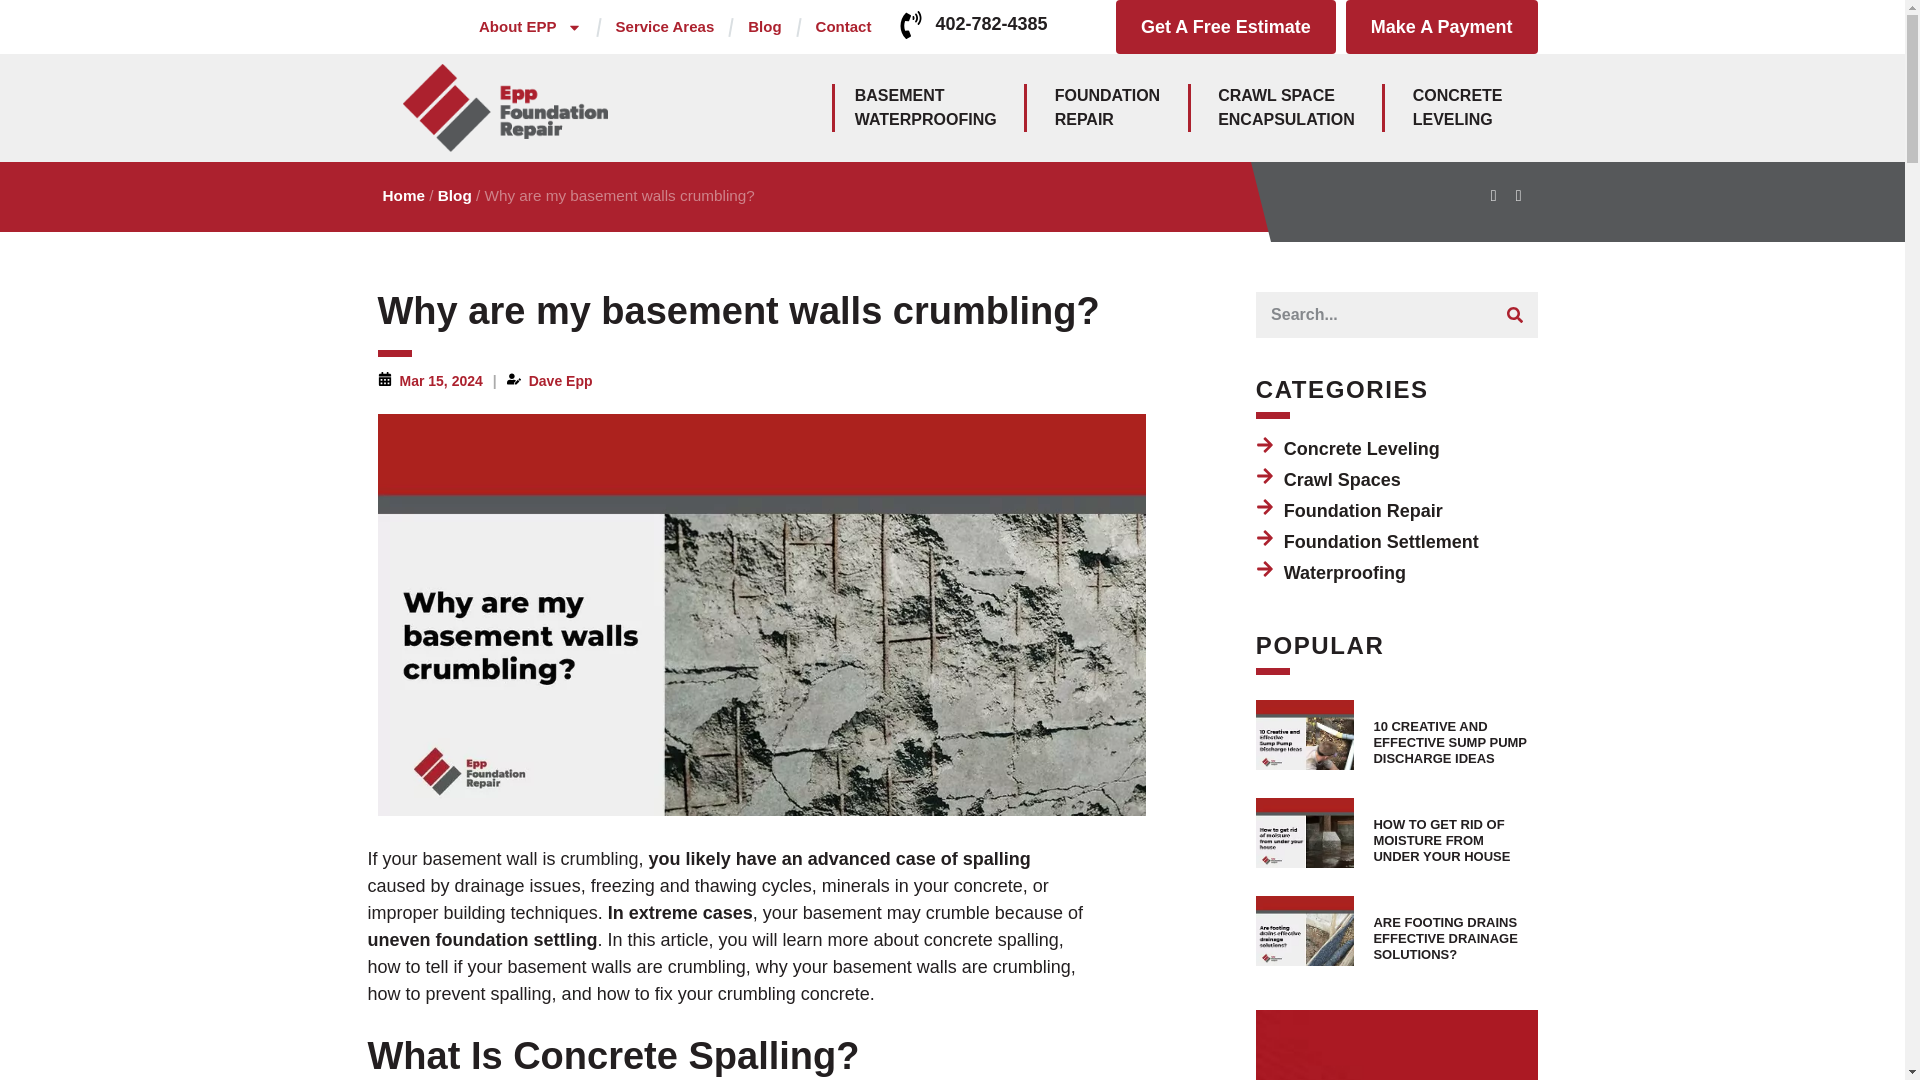 Image resolution: width=1920 pixels, height=1080 pixels. What do you see at coordinates (764, 27) in the screenshot?
I see `402-782-4385` at bounding box center [764, 27].